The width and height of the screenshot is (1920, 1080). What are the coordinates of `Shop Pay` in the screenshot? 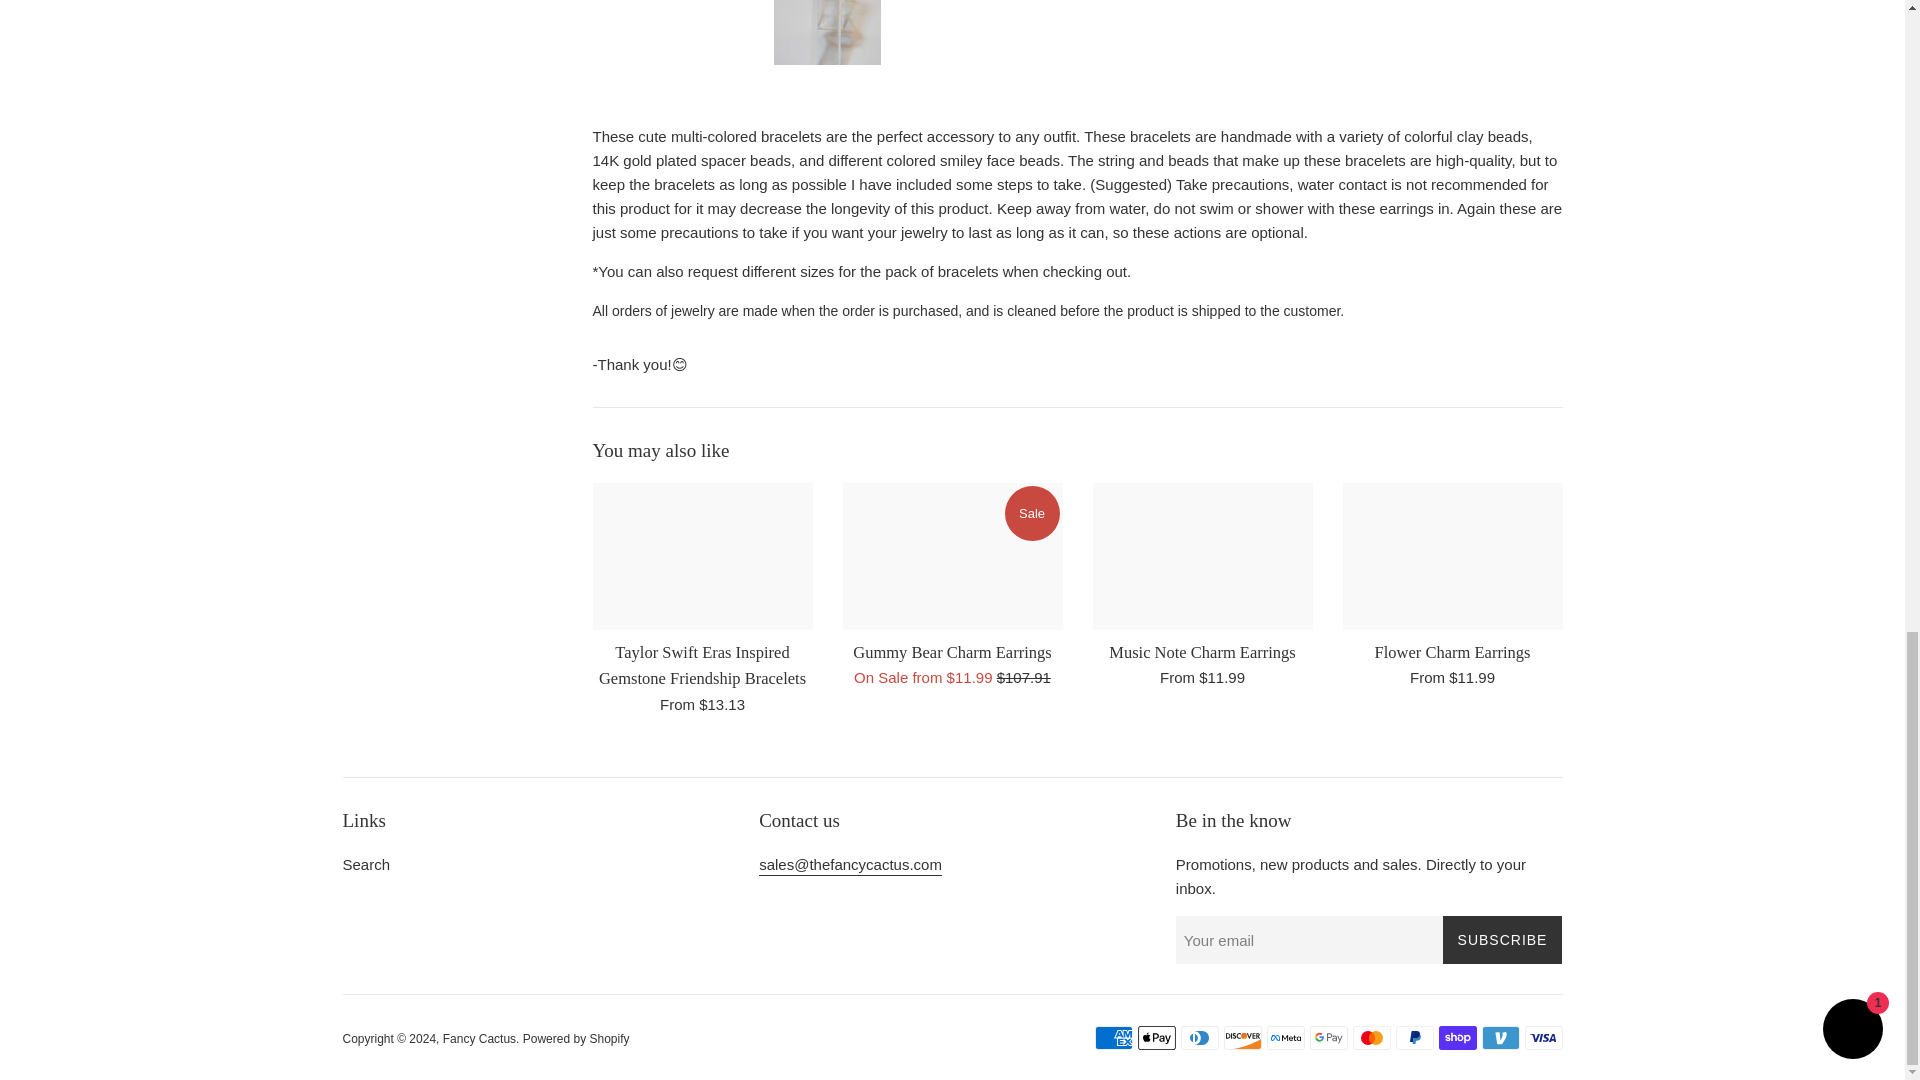 It's located at (1457, 1038).